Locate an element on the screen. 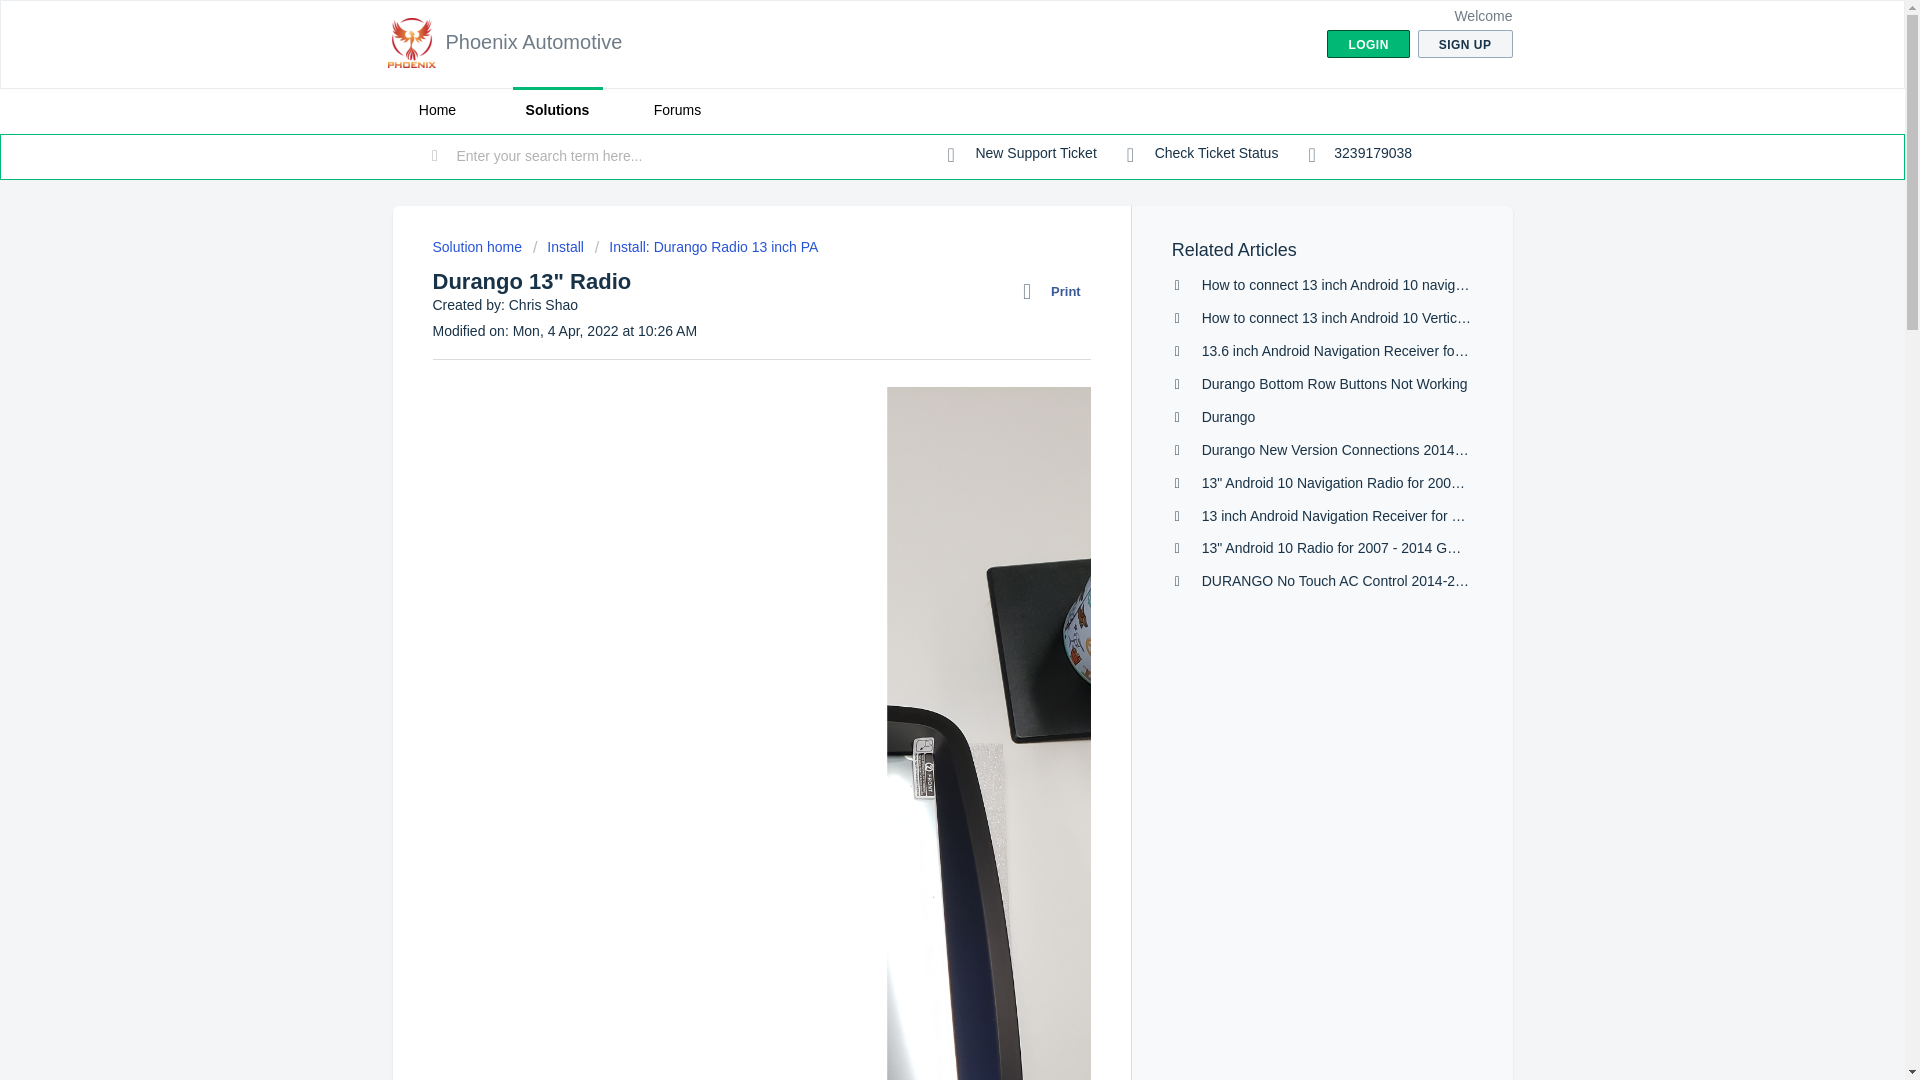 Image resolution: width=1920 pixels, height=1080 pixels. New Support Ticket is located at coordinates (1022, 154).